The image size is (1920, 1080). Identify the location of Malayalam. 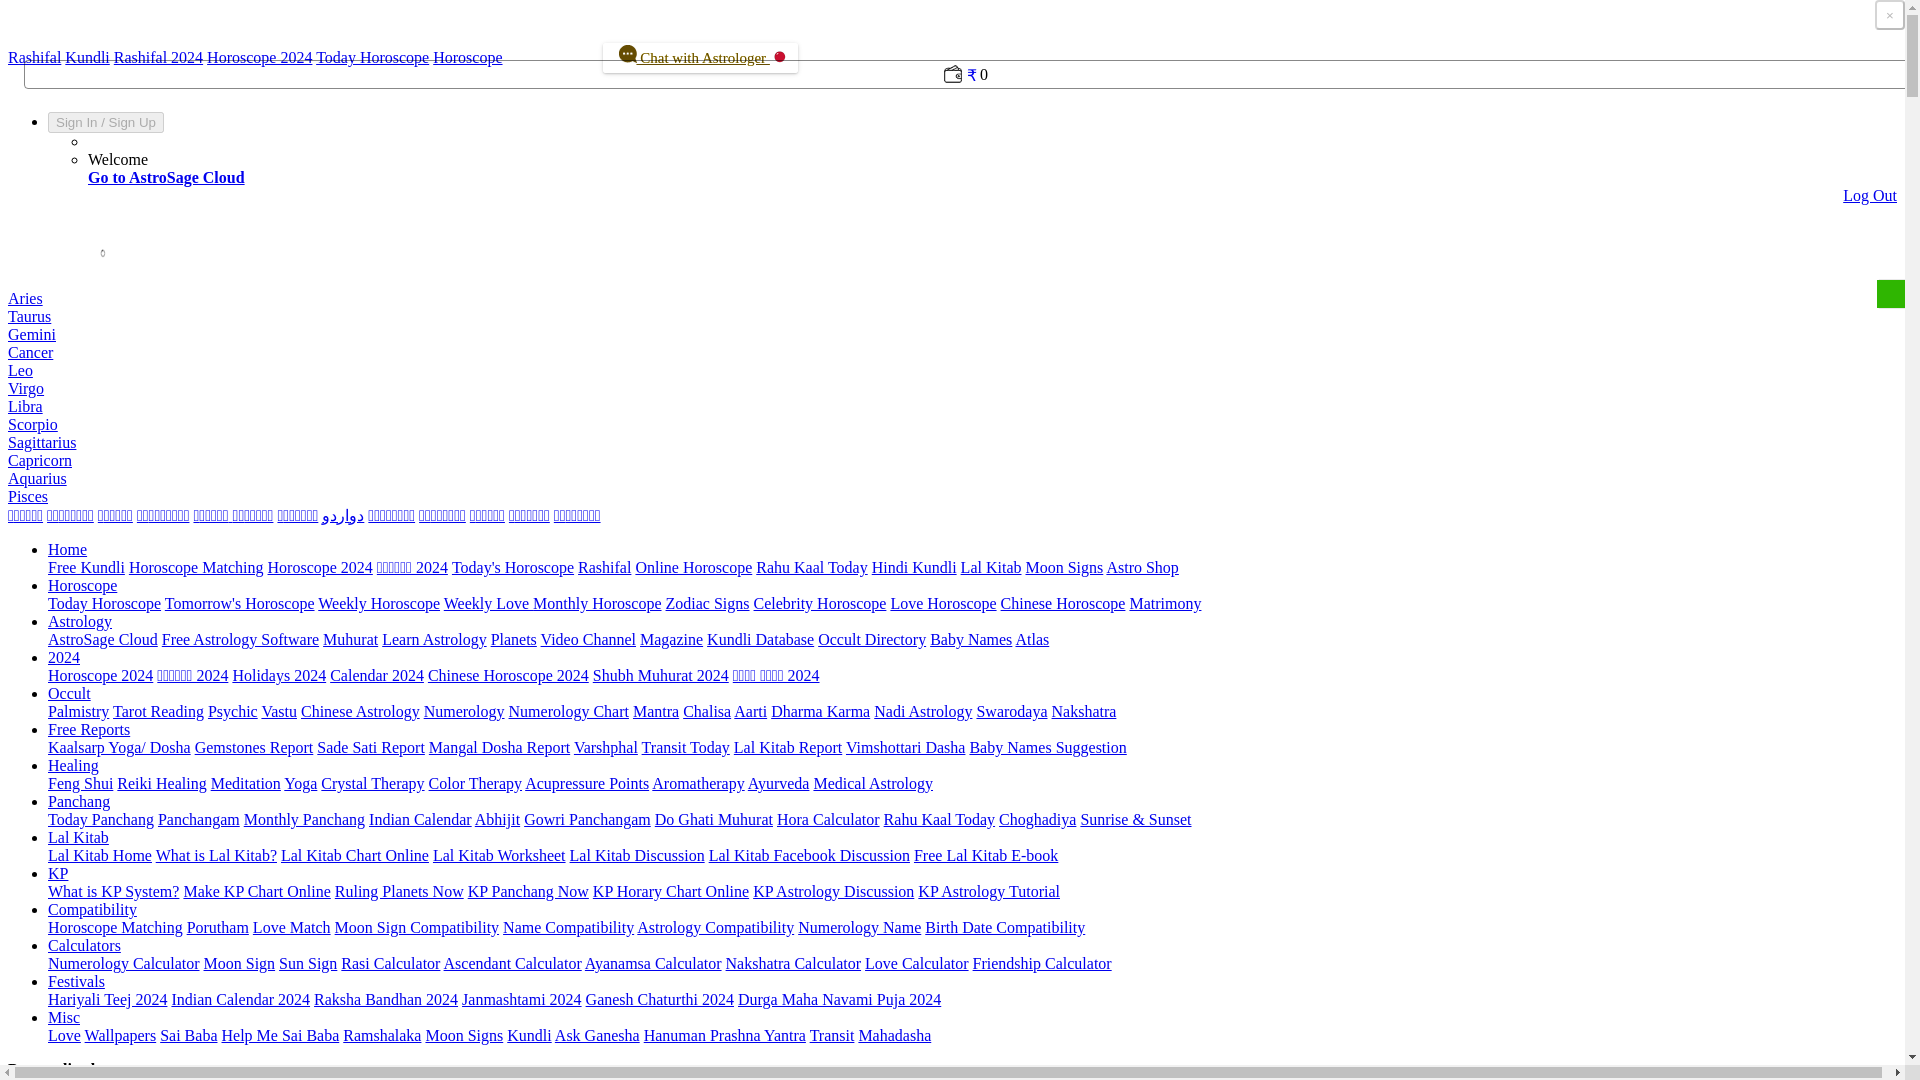
(297, 514).